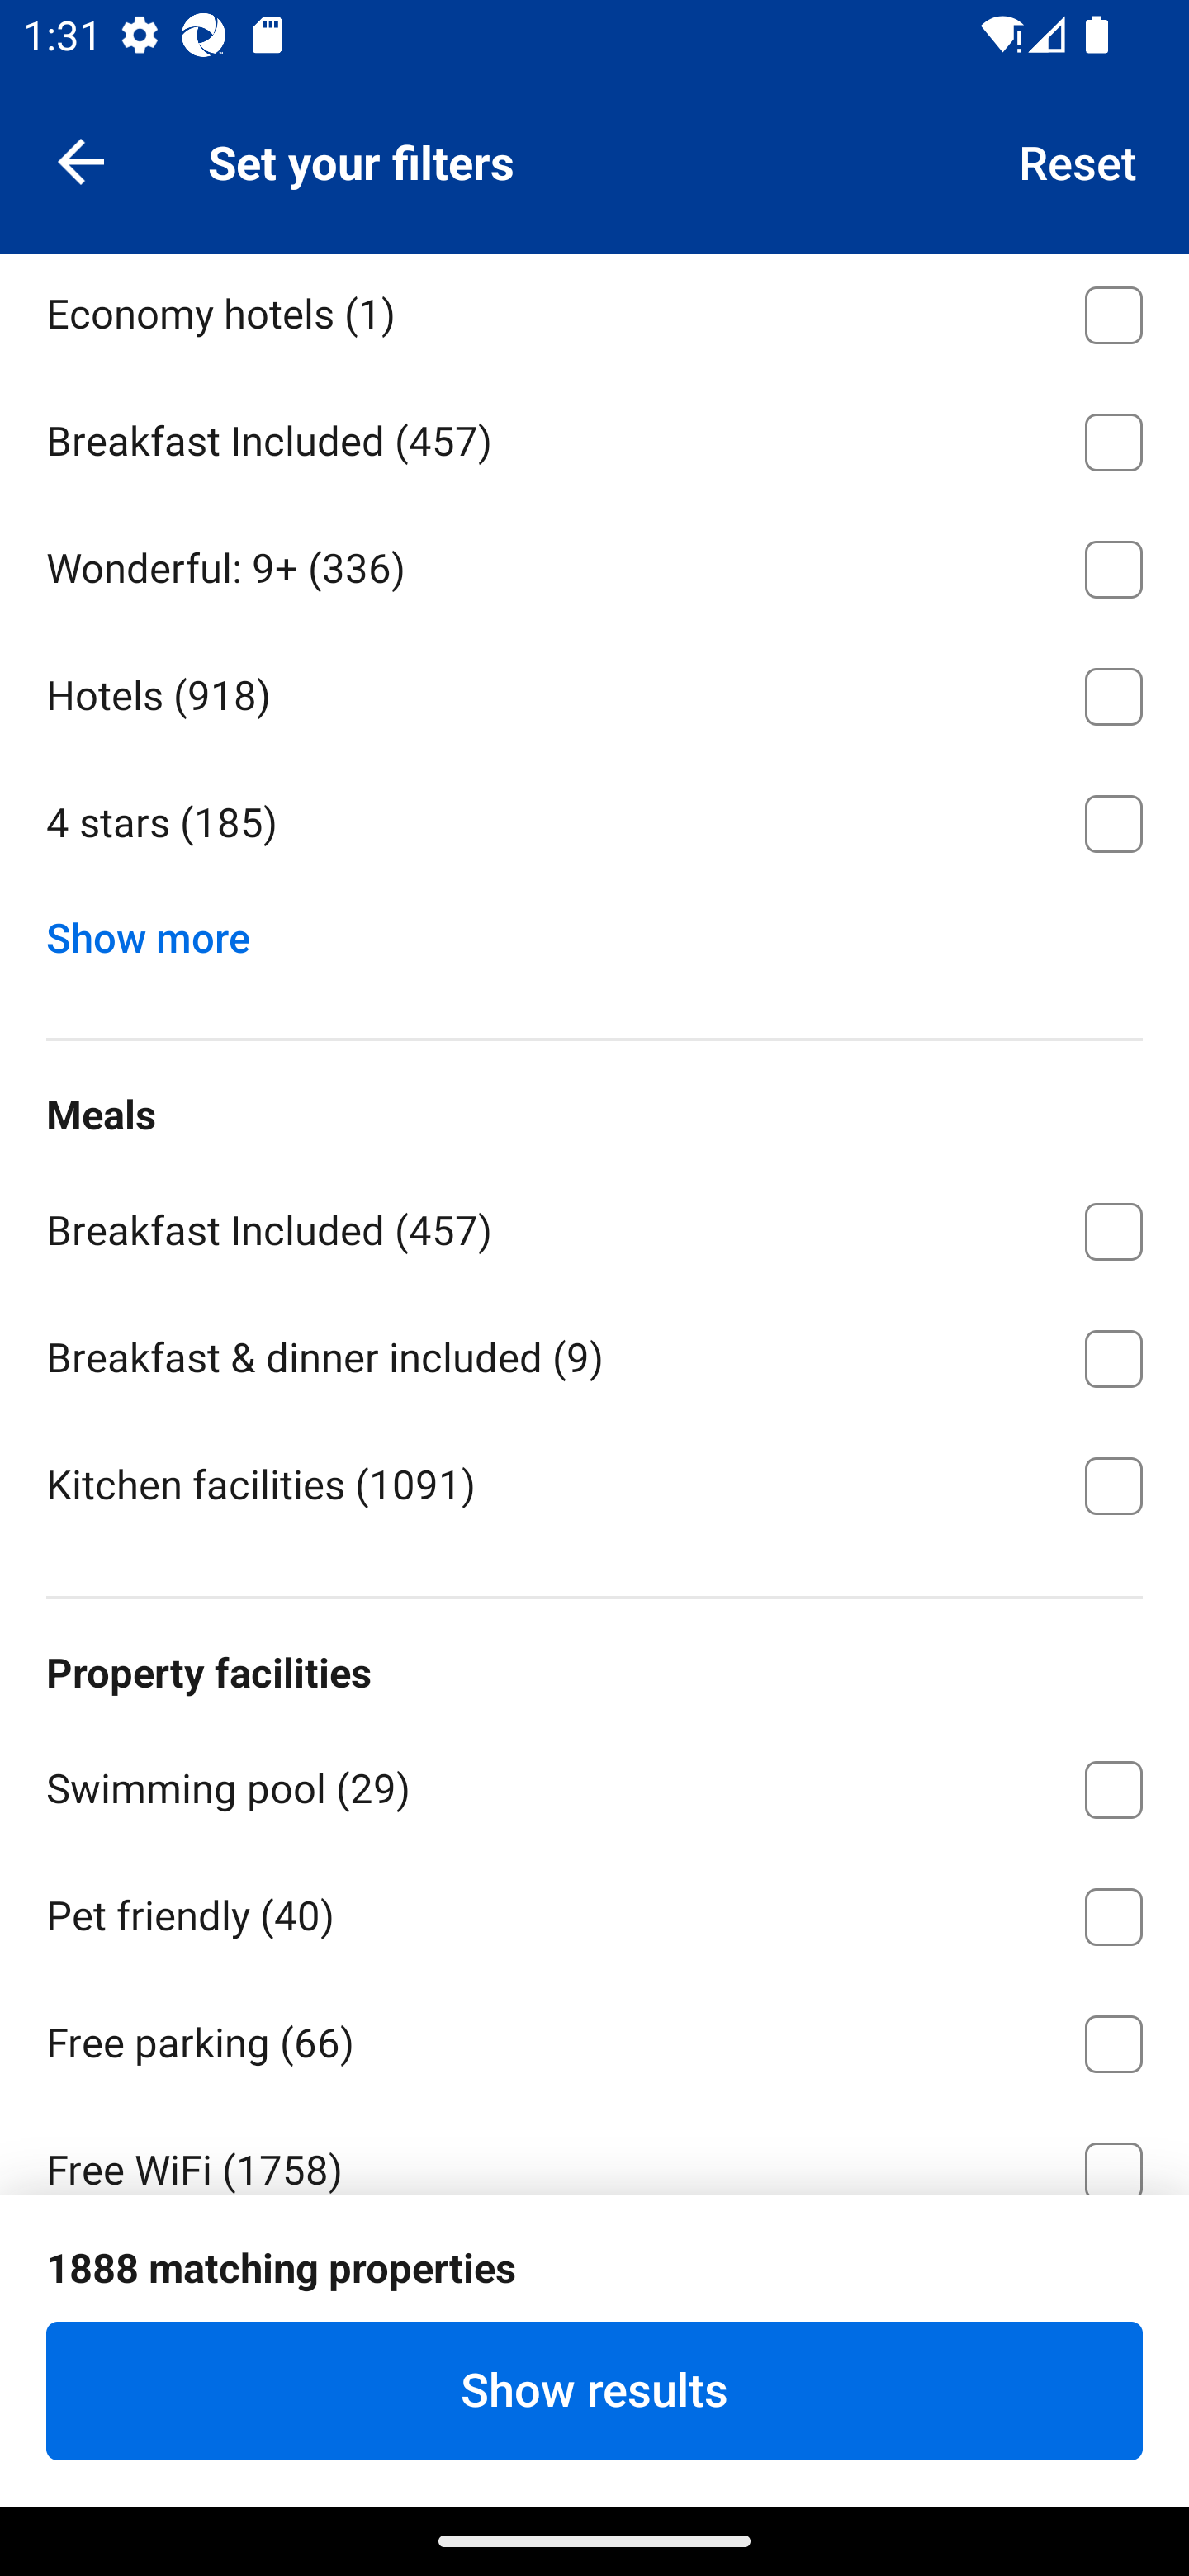  I want to click on Breakfast & dinner included ⁦(9), so click(594, 1354).